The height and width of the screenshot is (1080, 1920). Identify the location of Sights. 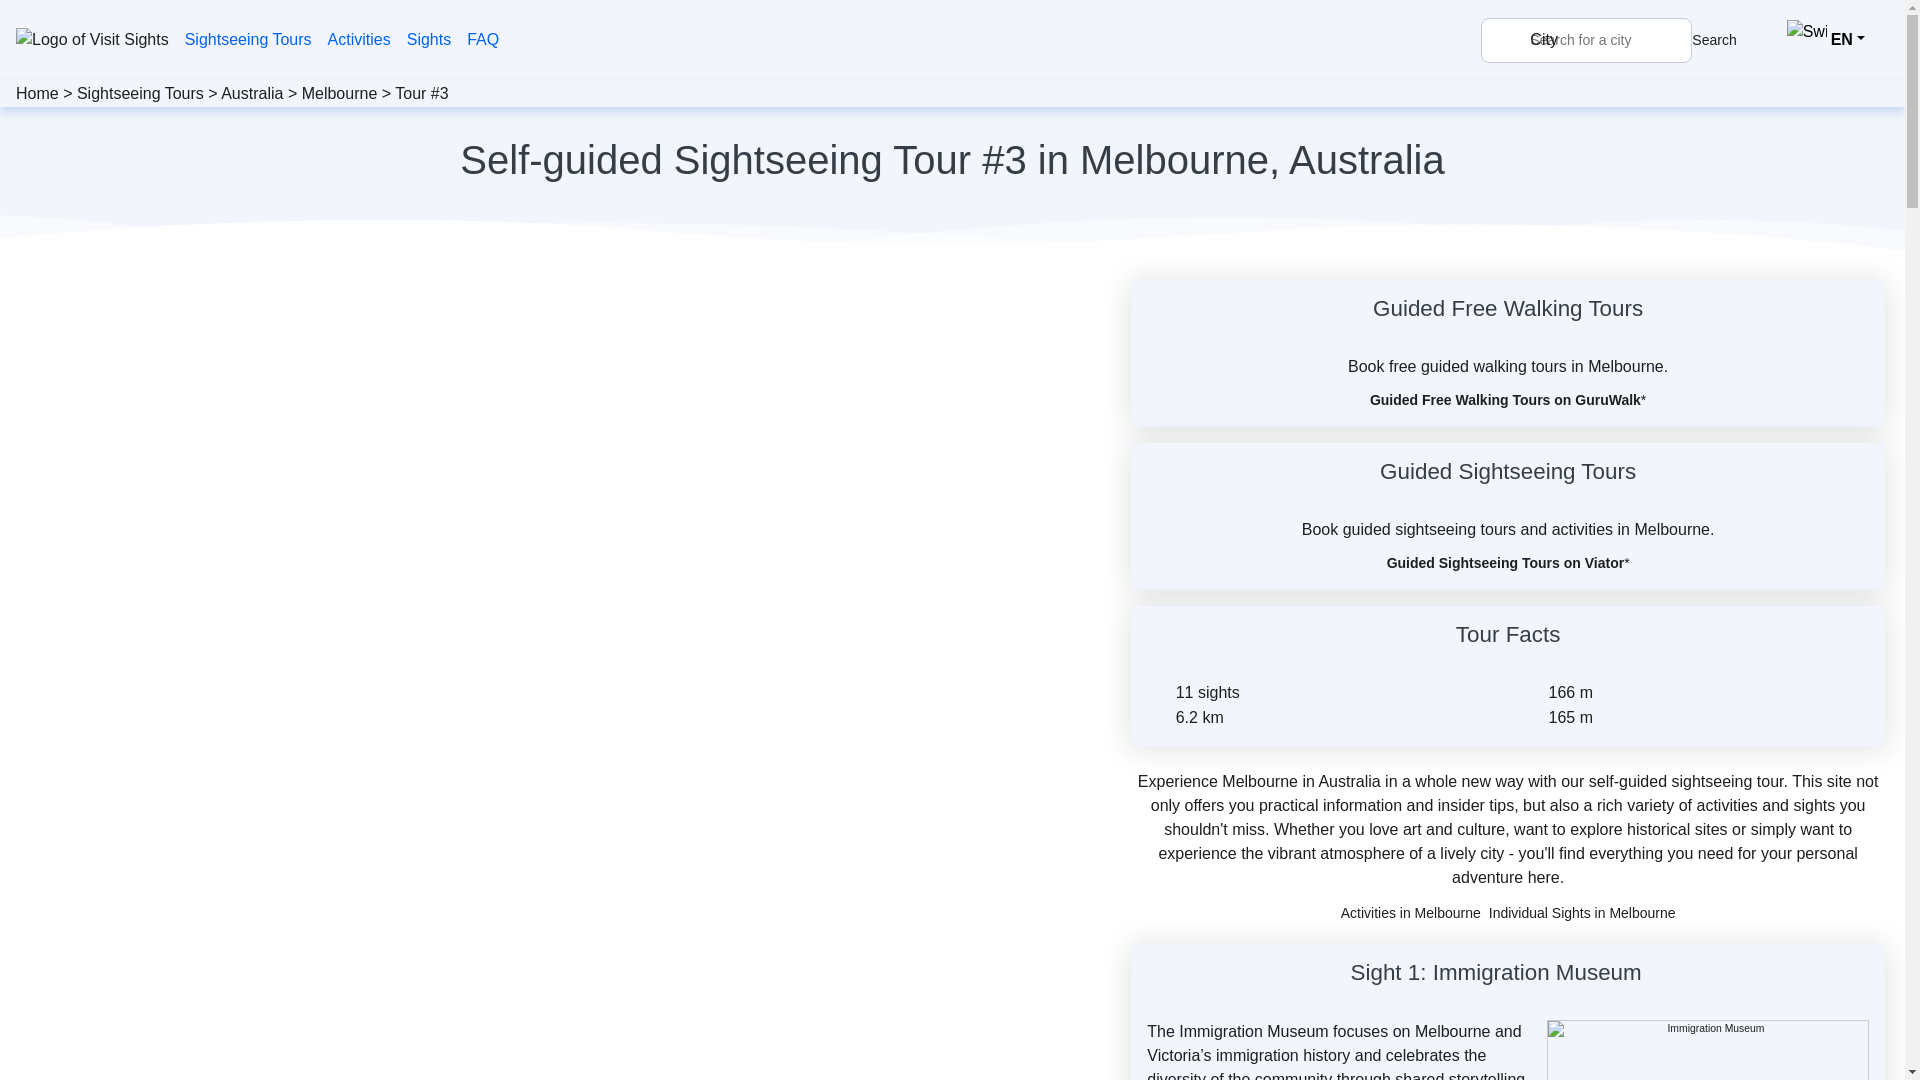
(429, 40).